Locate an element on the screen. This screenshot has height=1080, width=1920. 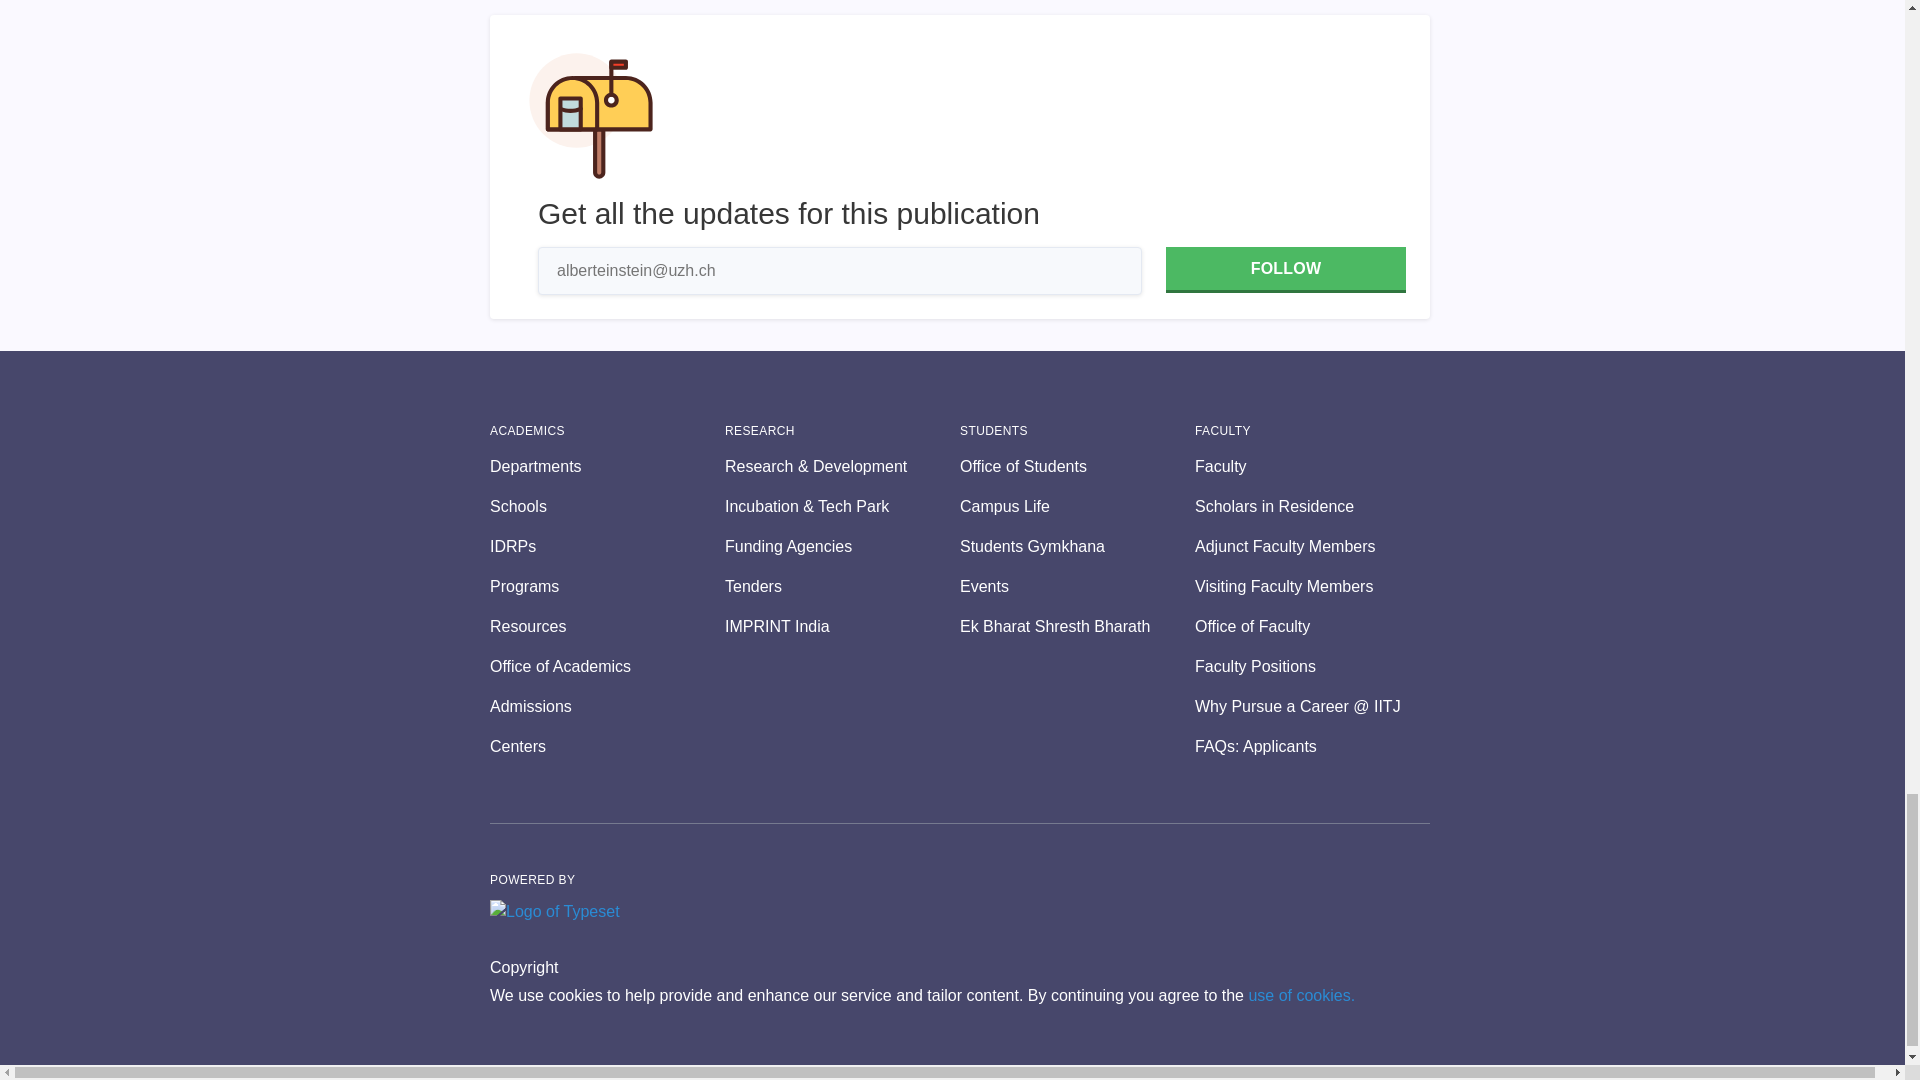
IDRPs is located at coordinates (607, 546).